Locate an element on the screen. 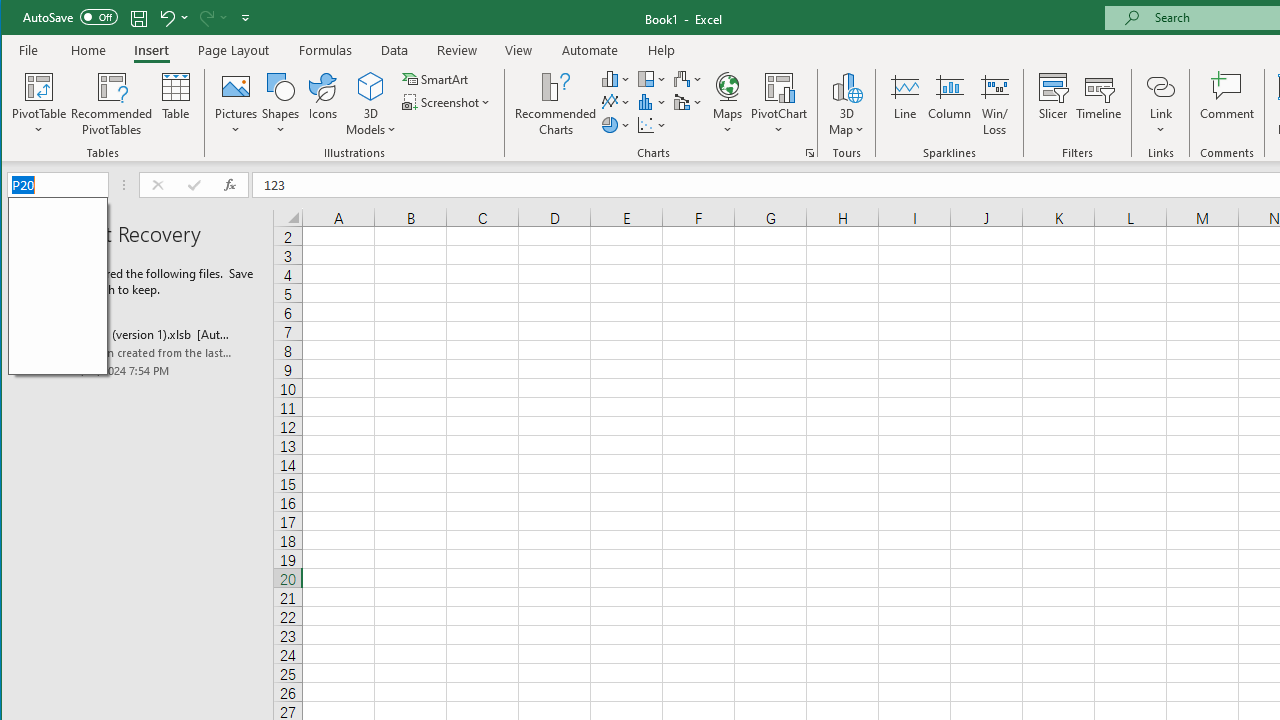 Image resolution: width=1280 pixels, height=720 pixels. Pictures is located at coordinates (236, 104).